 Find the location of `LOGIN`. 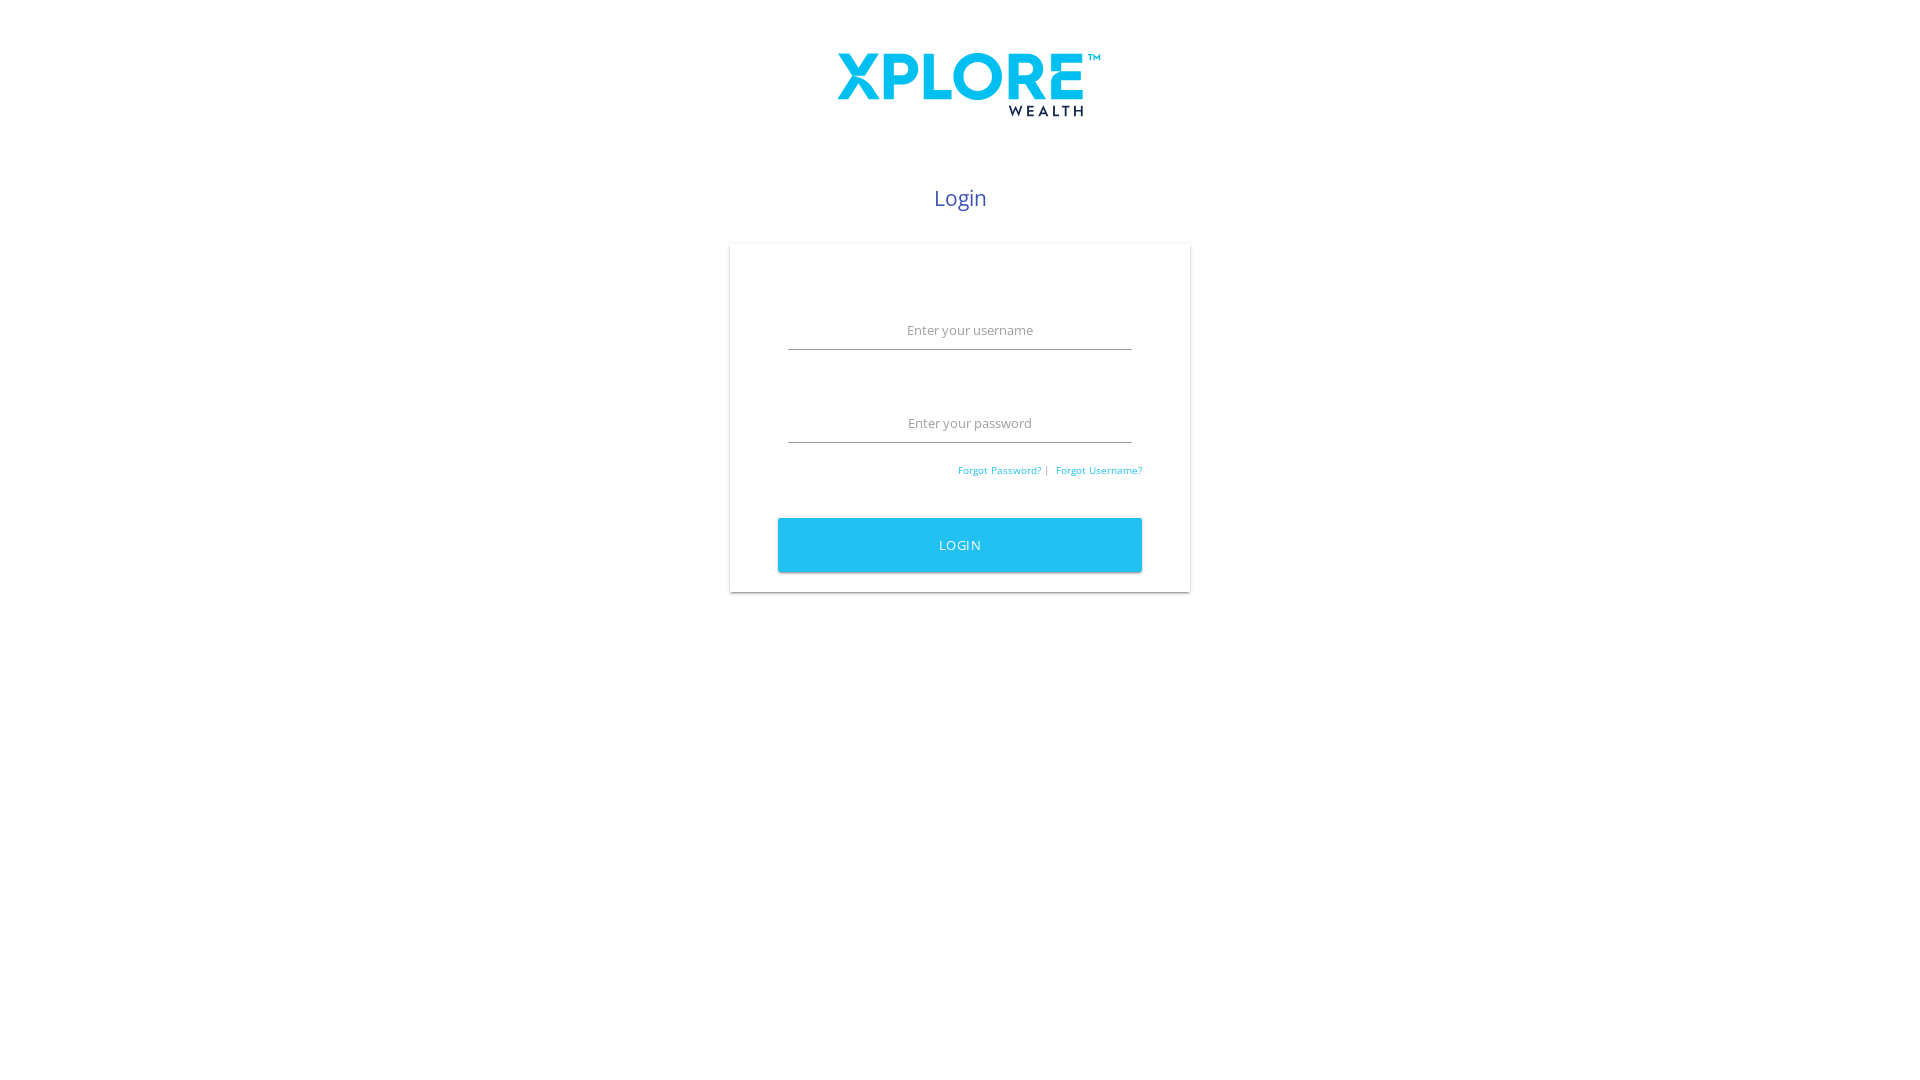

LOGIN is located at coordinates (960, 545).